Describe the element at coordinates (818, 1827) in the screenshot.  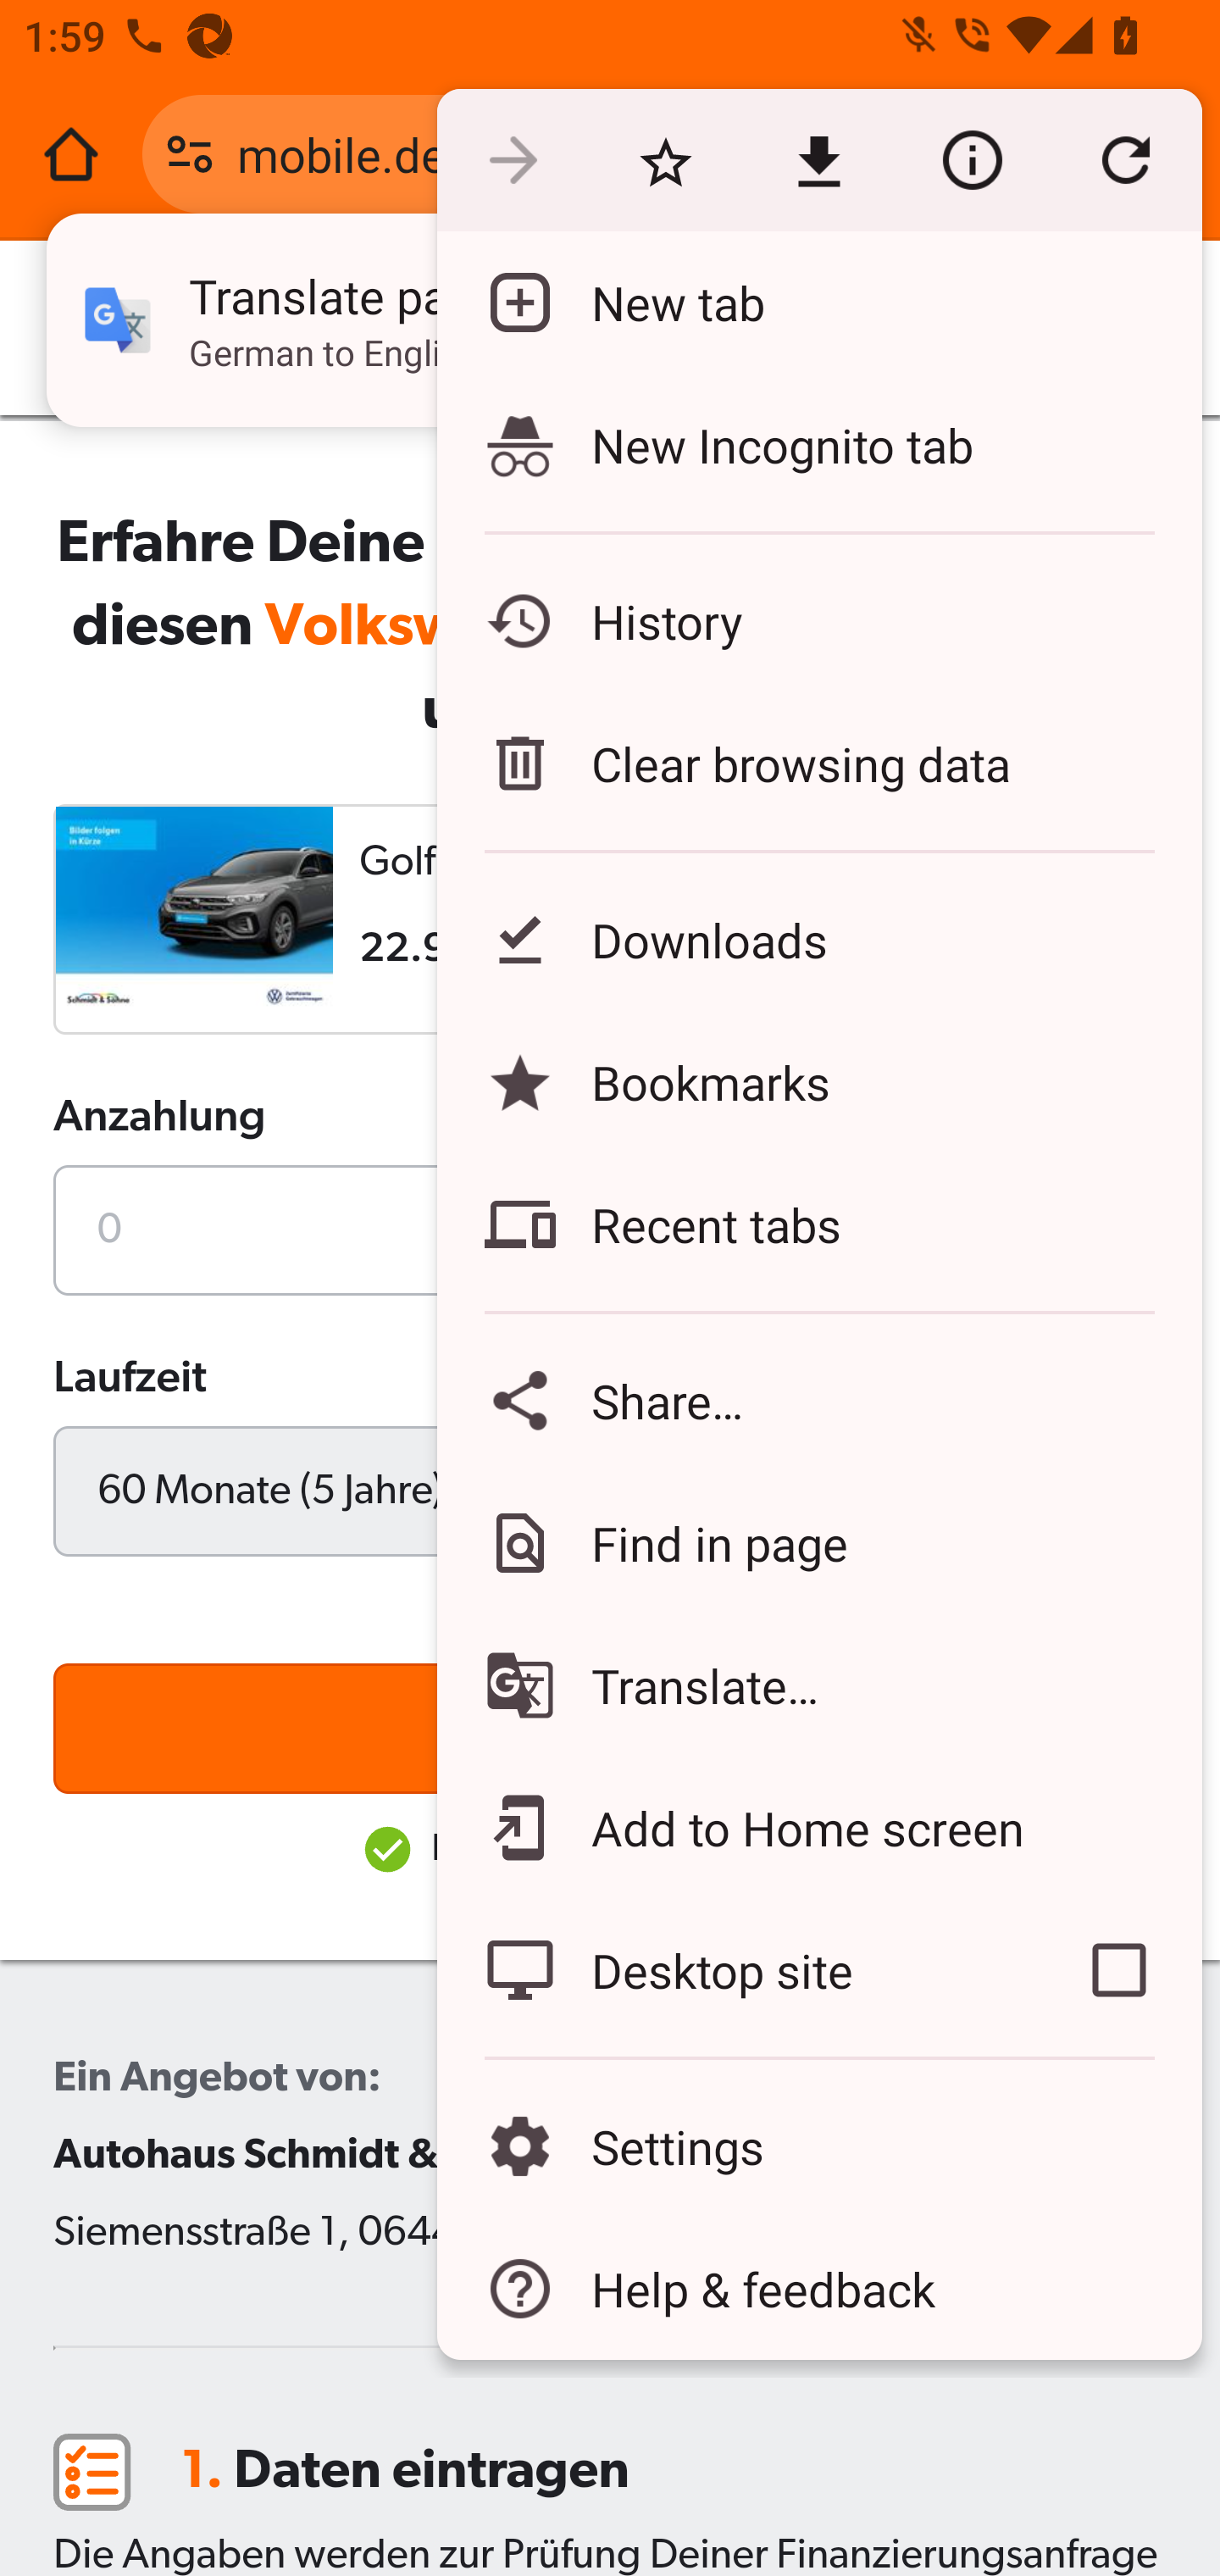
I see `Add to Home screen` at that location.